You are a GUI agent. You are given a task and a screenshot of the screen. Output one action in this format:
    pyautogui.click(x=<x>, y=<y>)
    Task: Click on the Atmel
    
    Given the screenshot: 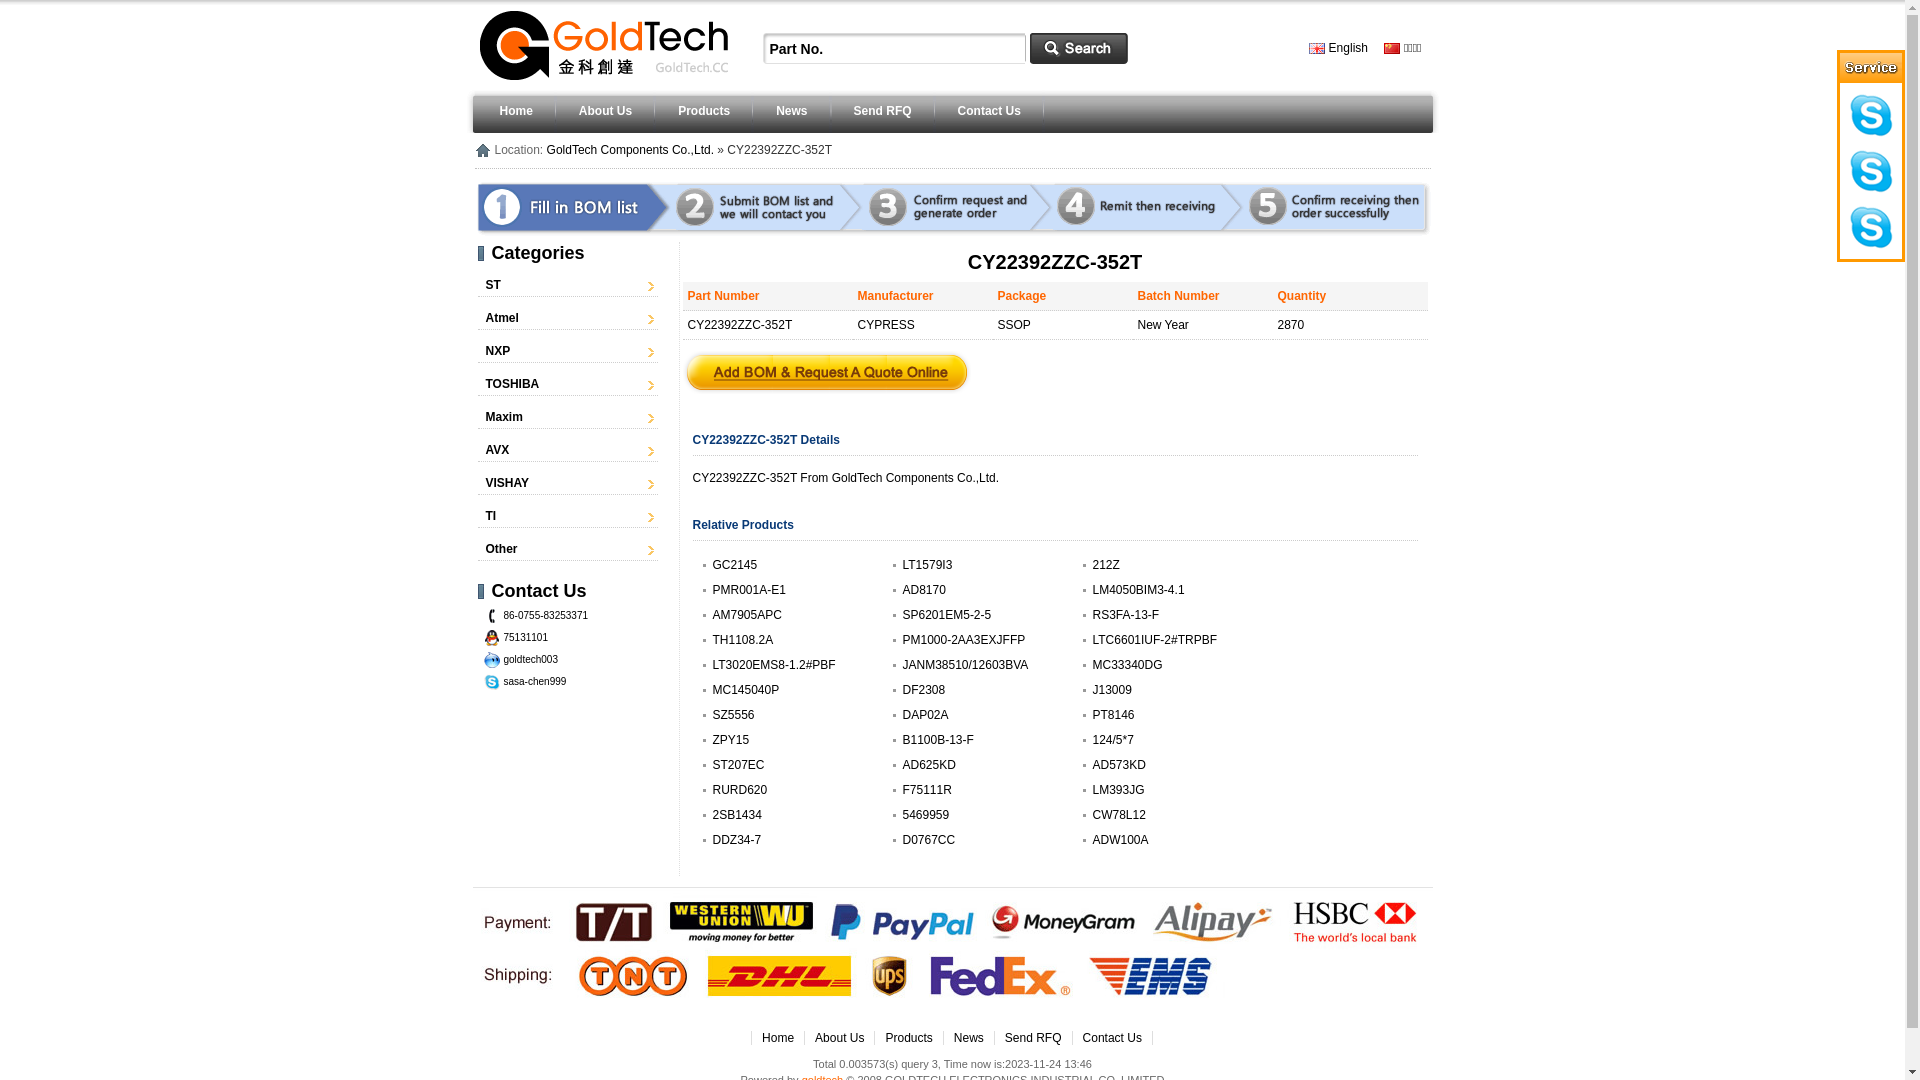 What is the action you would take?
    pyautogui.click(x=502, y=318)
    